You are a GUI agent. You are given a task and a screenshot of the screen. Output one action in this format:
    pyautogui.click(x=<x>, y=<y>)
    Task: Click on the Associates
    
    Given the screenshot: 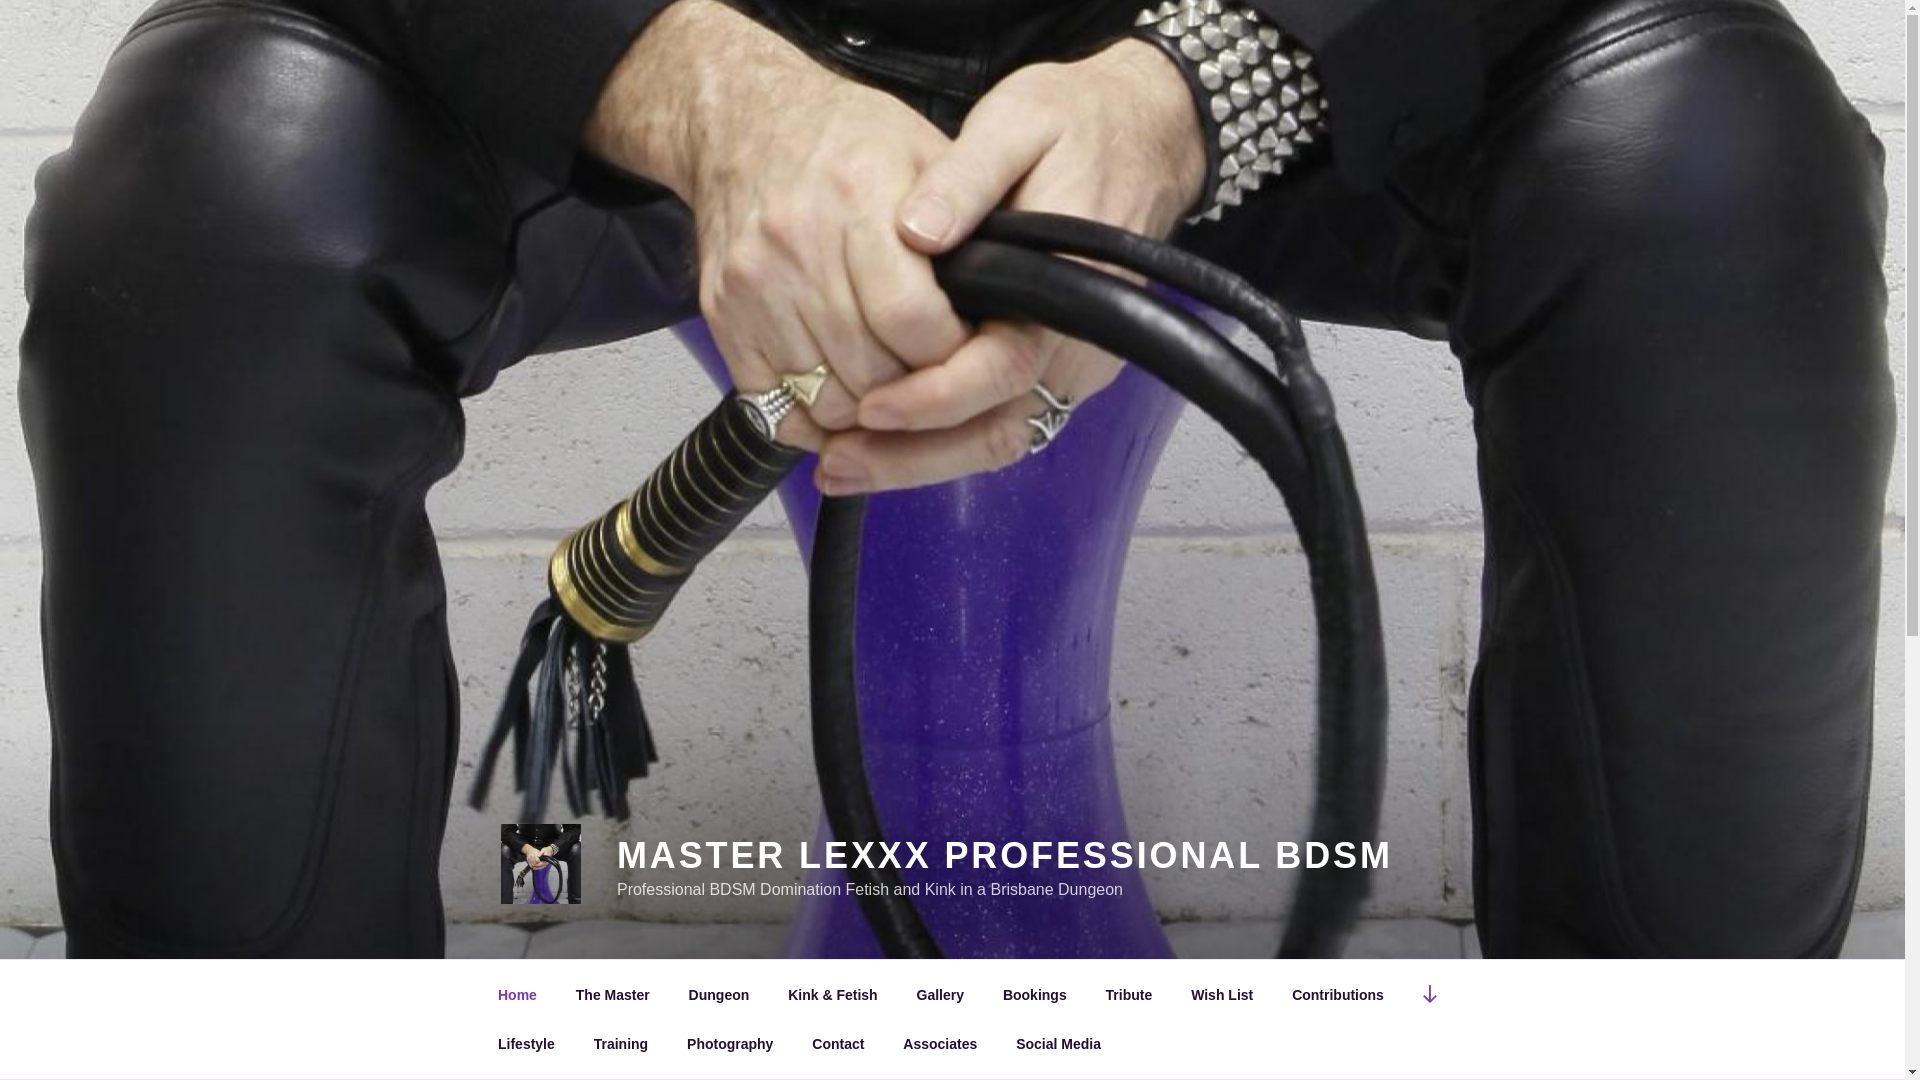 What is the action you would take?
    pyautogui.click(x=940, y=1044)
    